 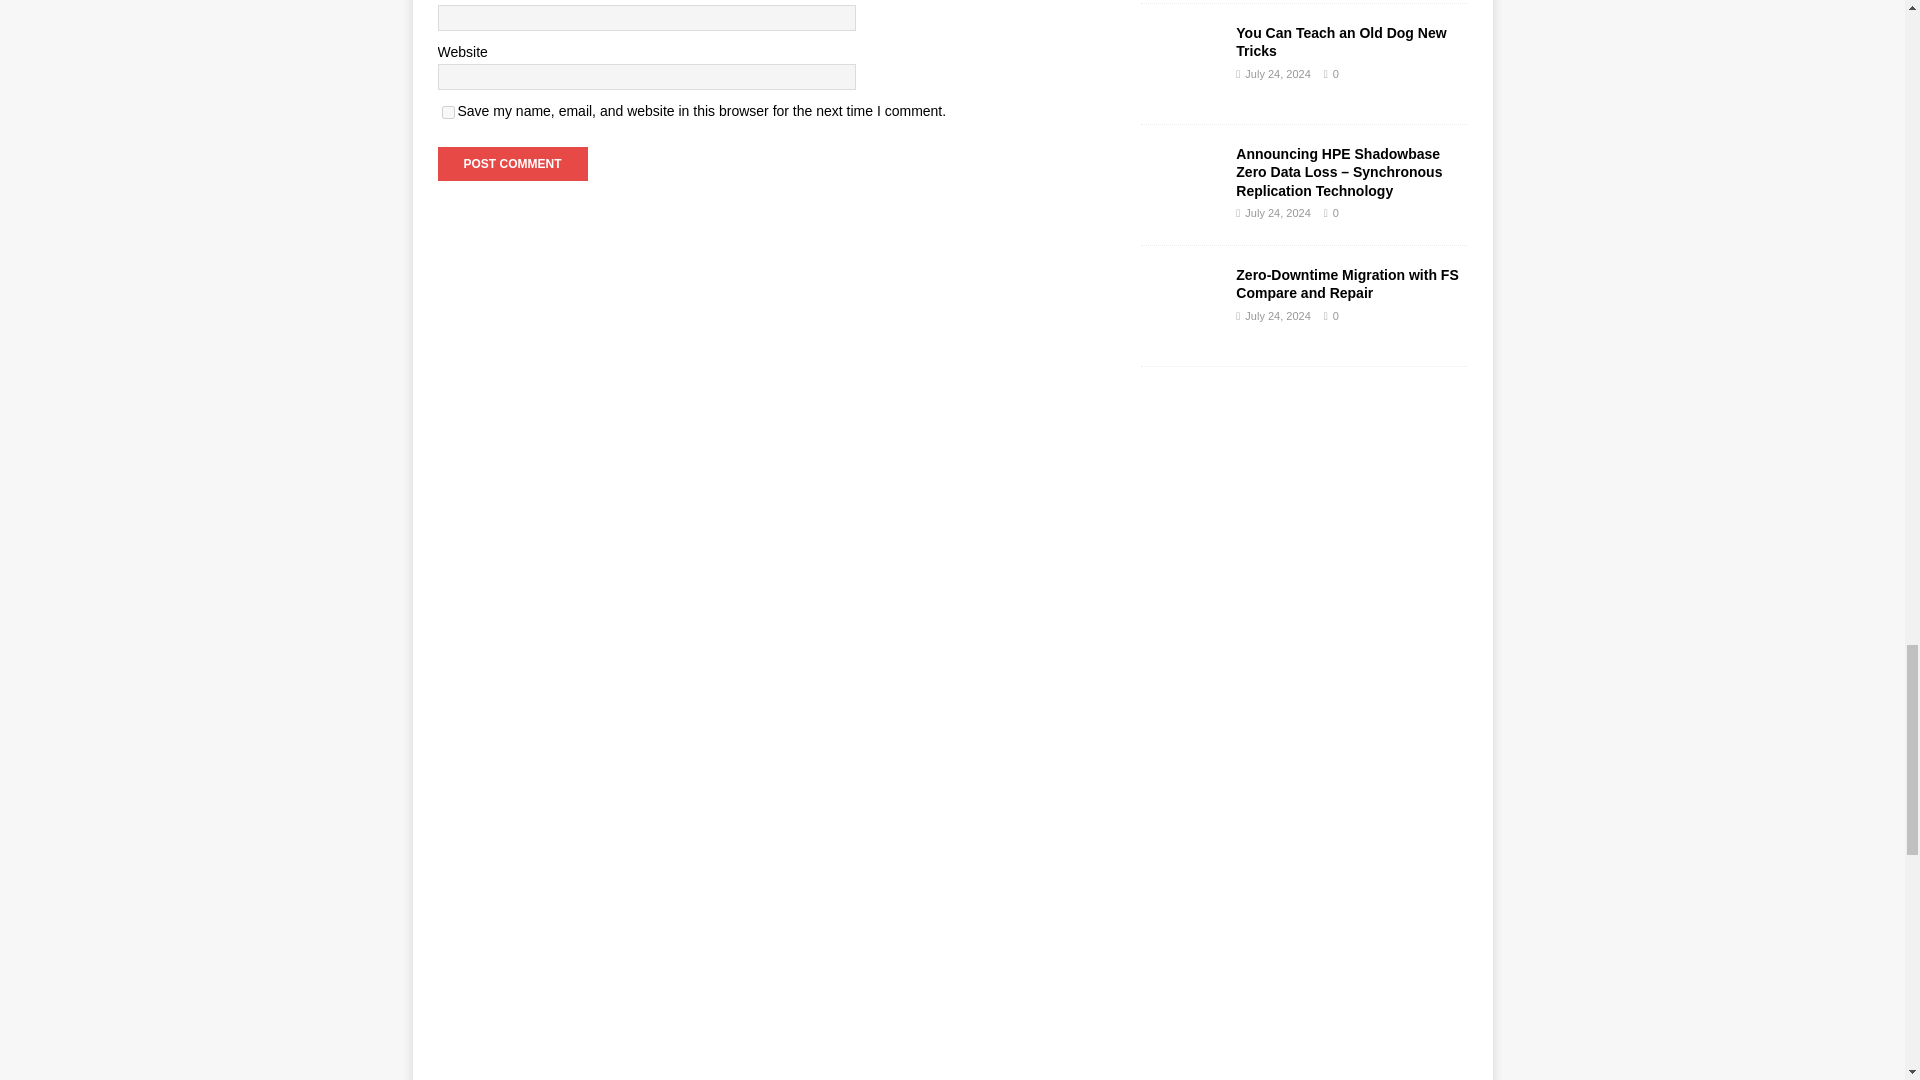 What do you see at coordinates (448, 112) in the screenshot?
I see `yes` at bounding box center [448, 112].